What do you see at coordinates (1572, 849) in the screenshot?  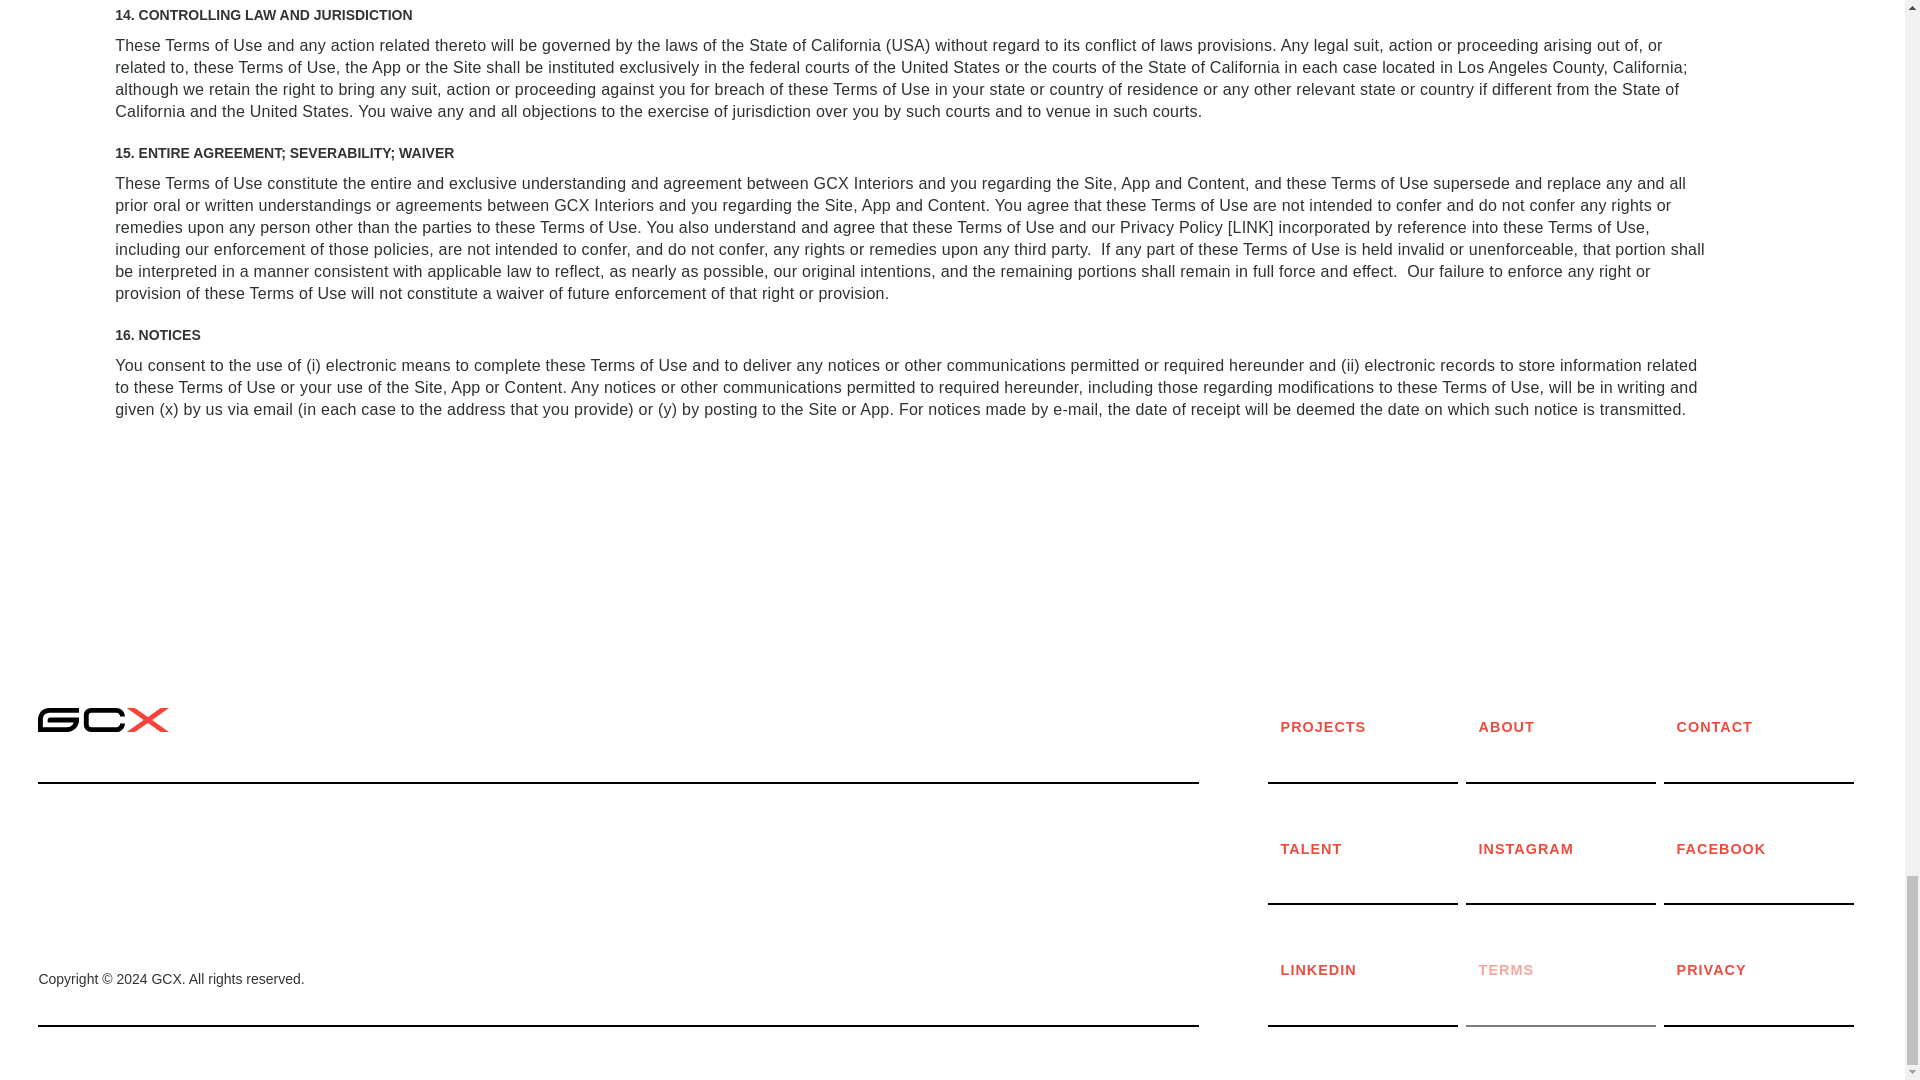 I see `INSTAGRAM` at bounding box center [1572, 849].